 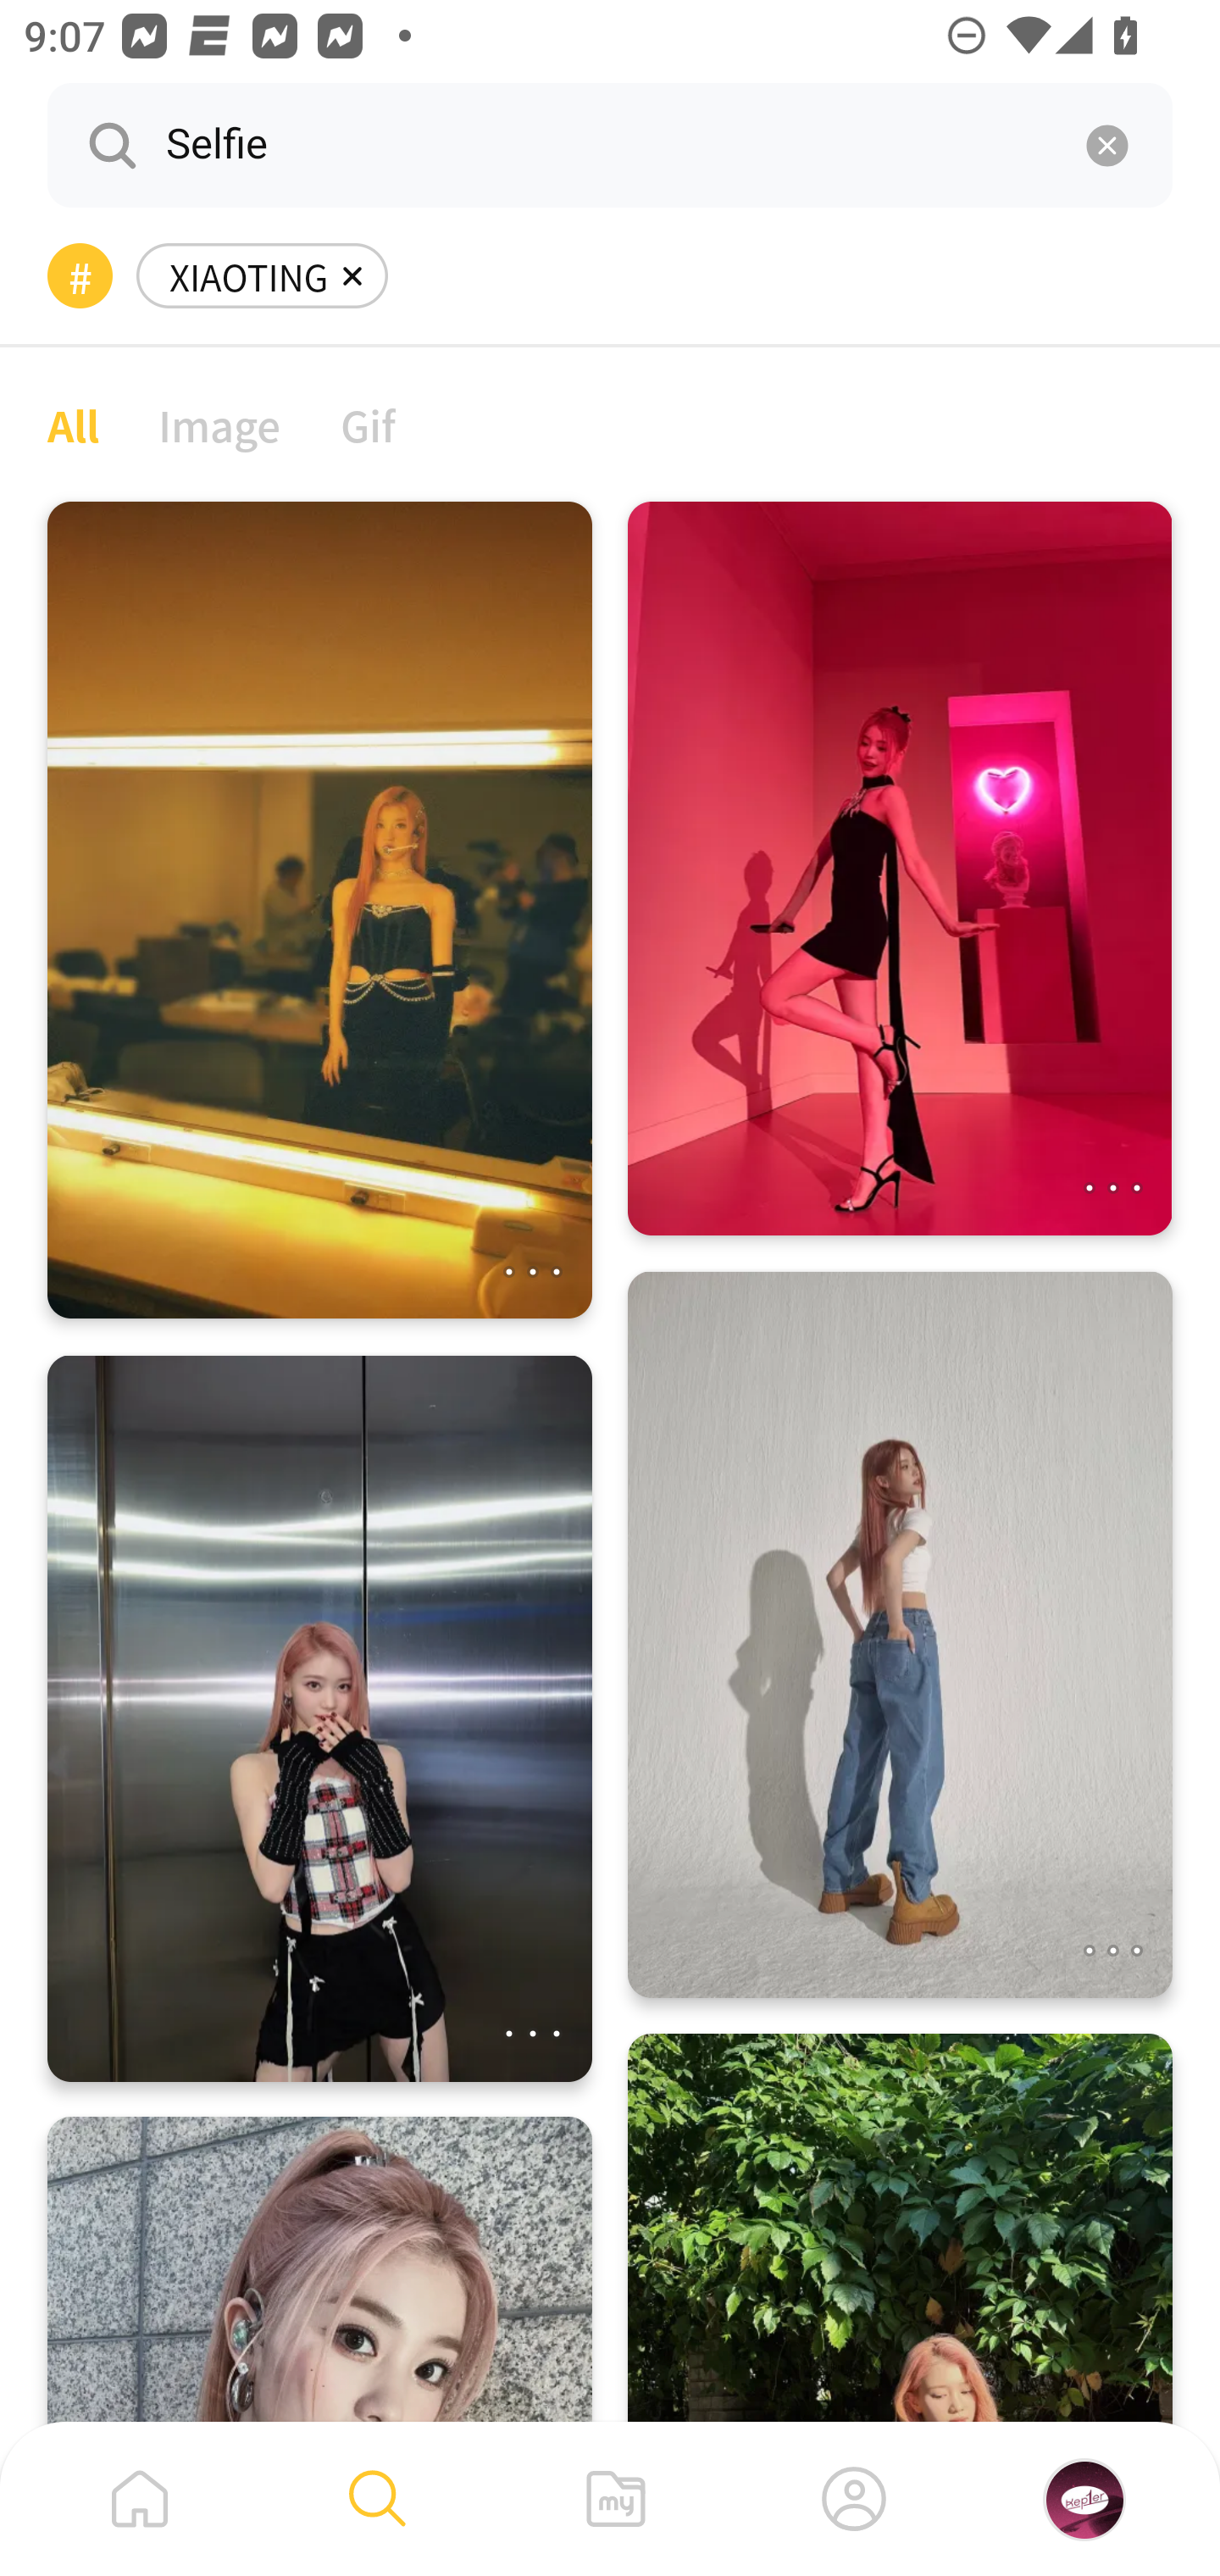 I want to click on All, so click(x=73, y=424).